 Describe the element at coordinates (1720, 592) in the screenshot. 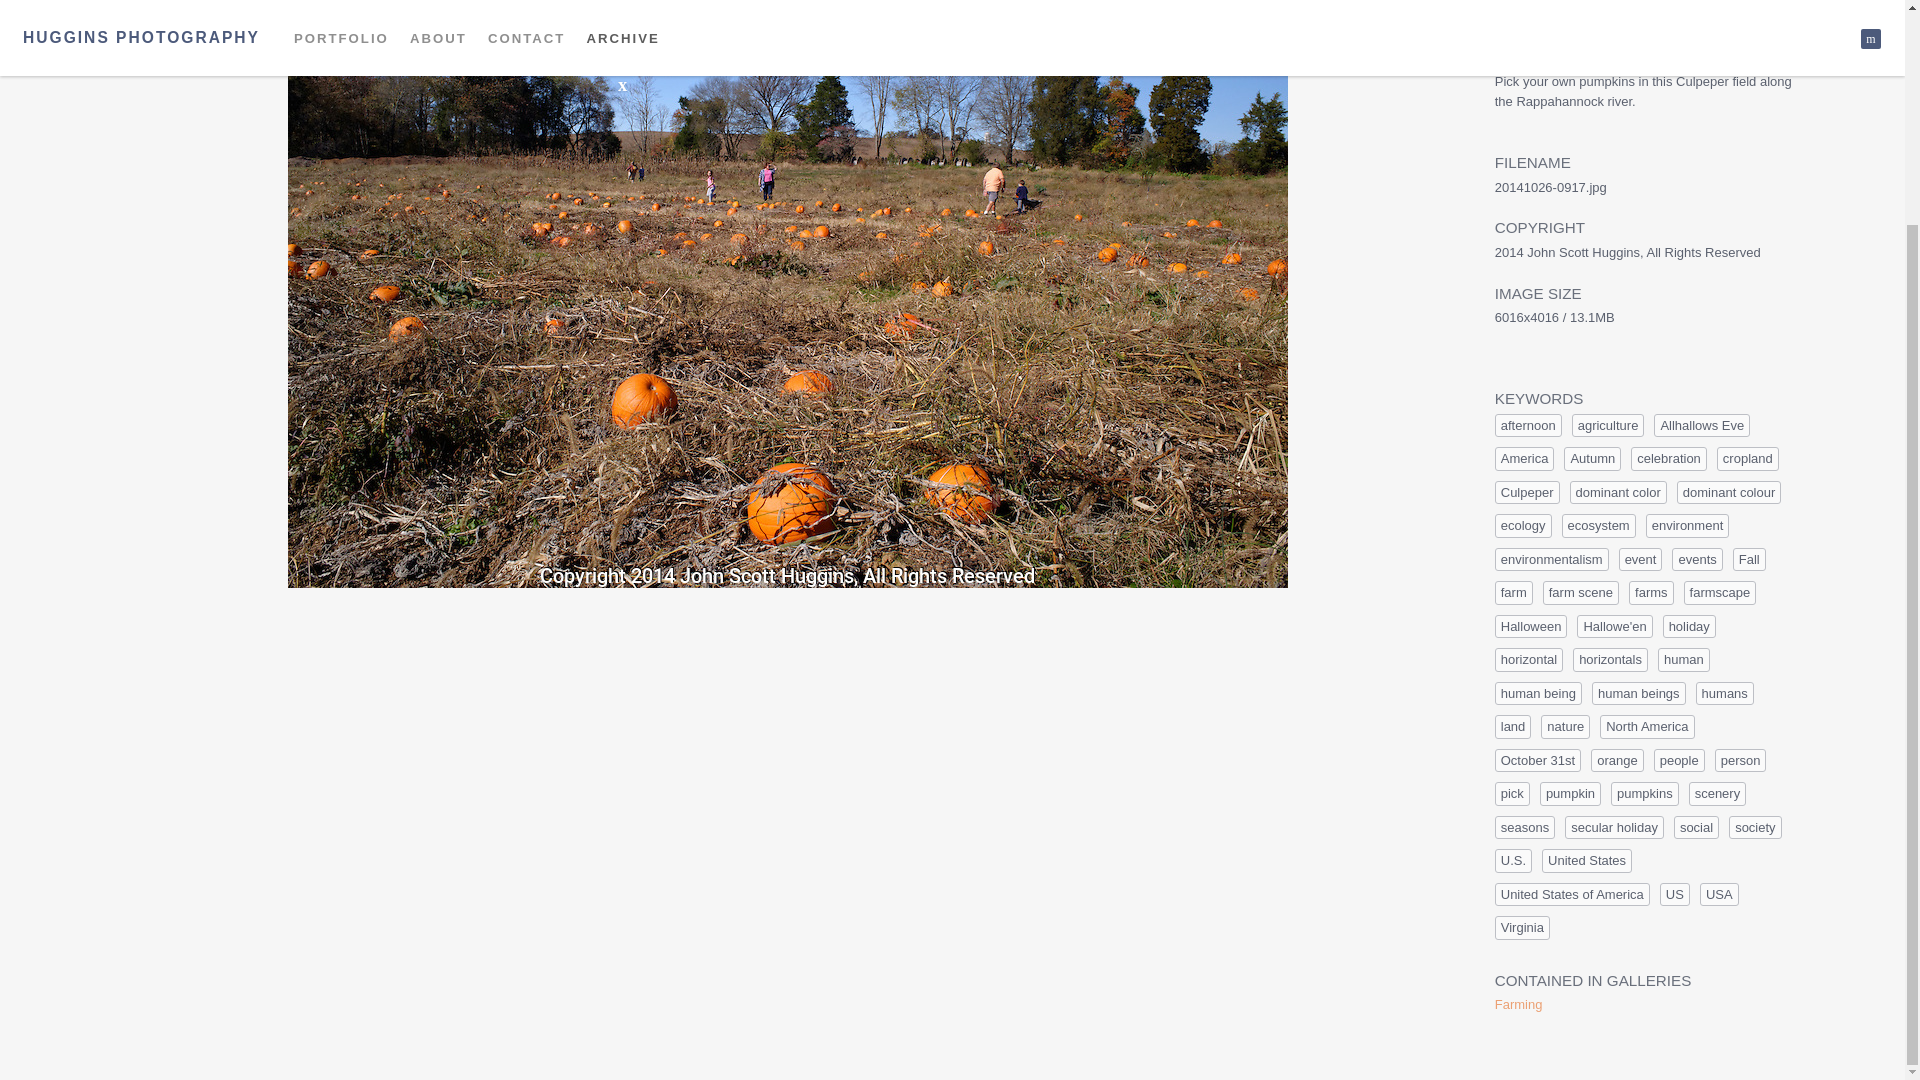

I see `farmscape` at that location.